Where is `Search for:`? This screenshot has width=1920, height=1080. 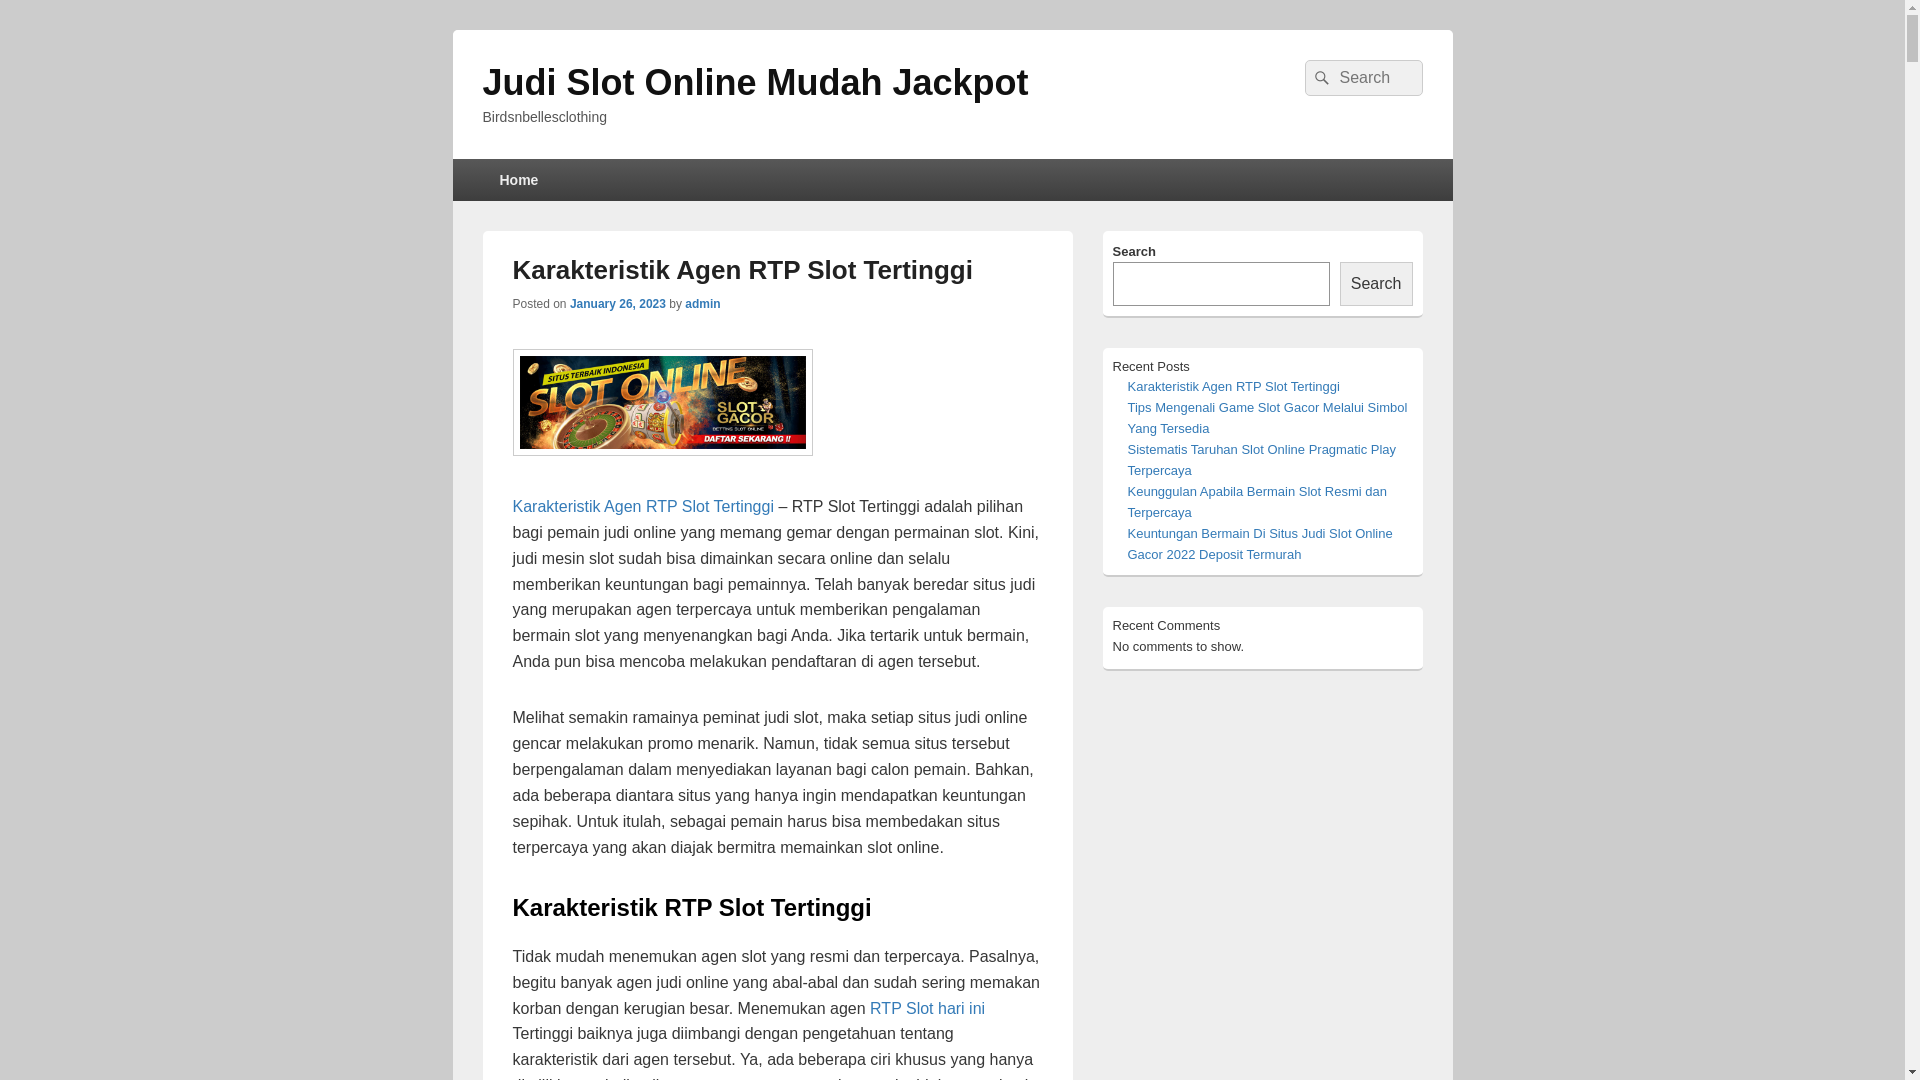 Search for: is located at coordinates (1363, 78).